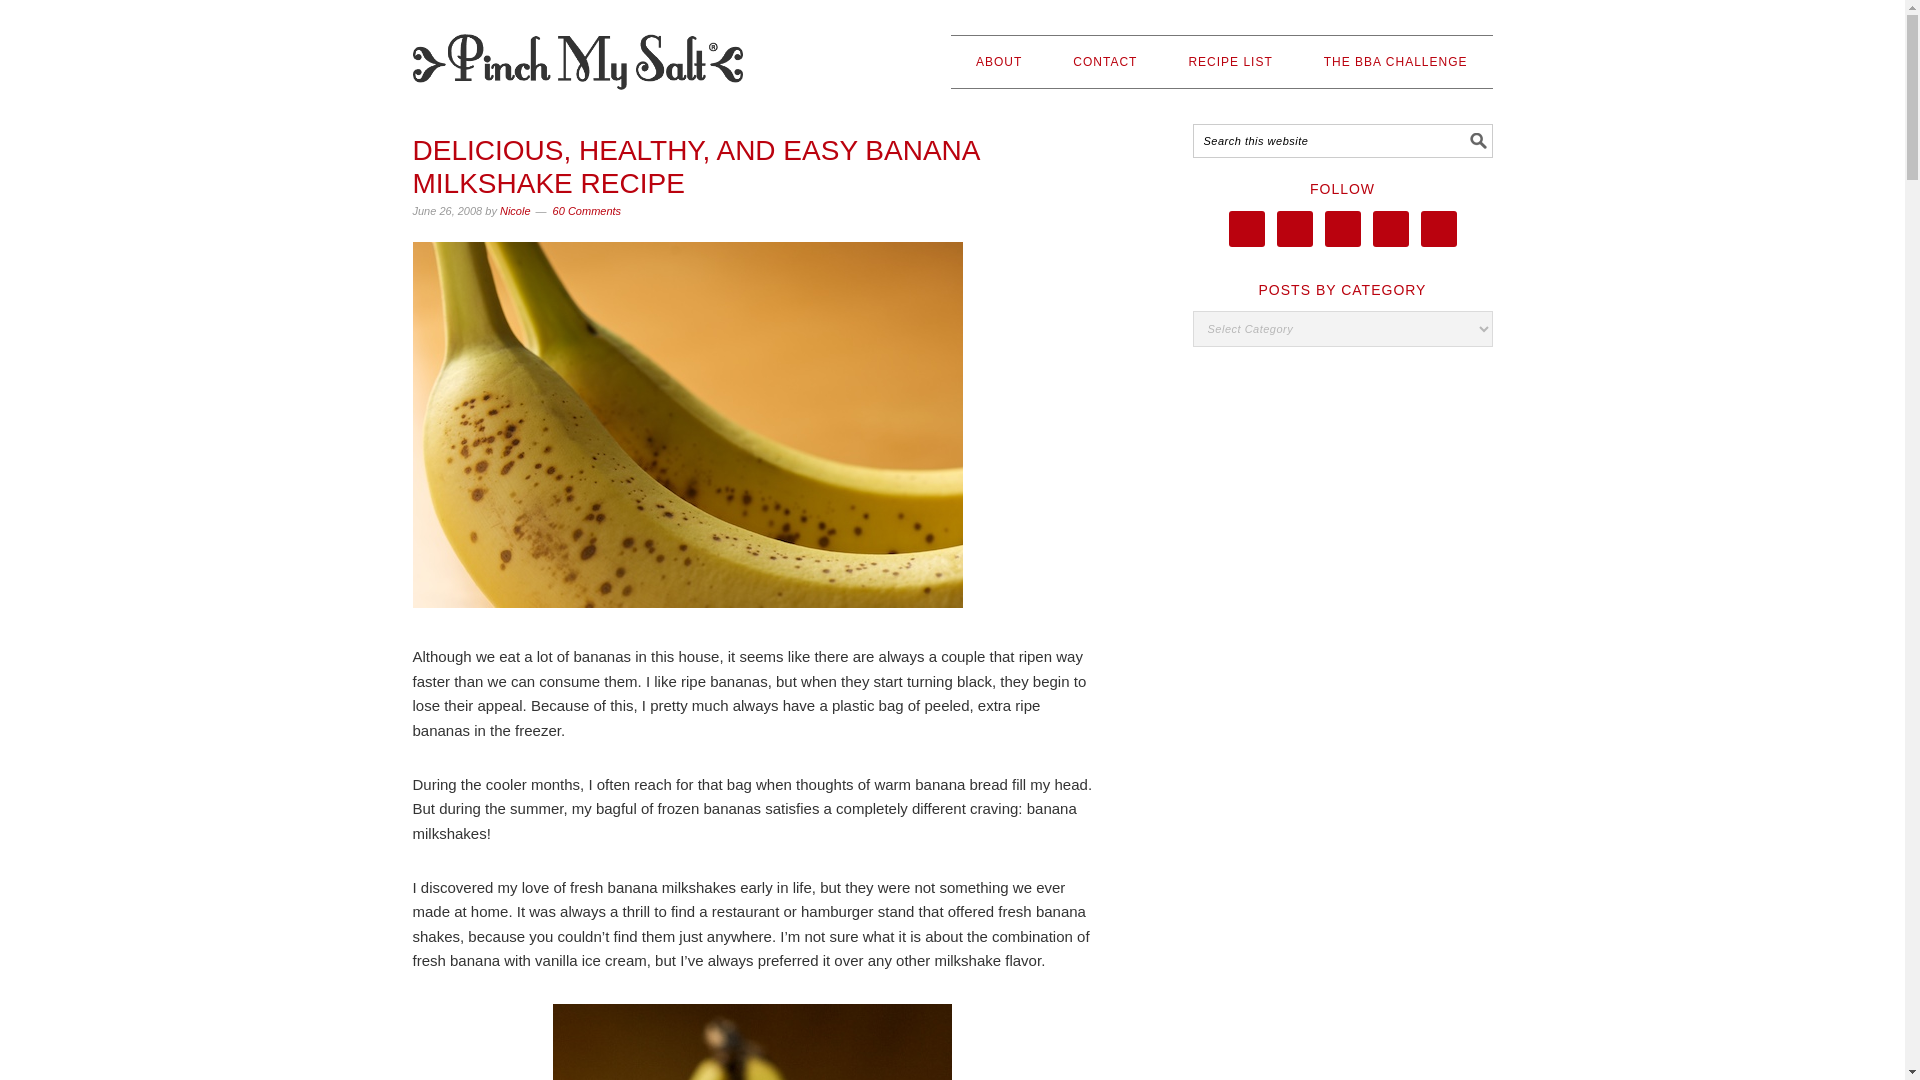 The width and height of the screenshot is (1920, 1080). Describe the element at coordinates (998, 61) in the screenshot. I see `ABOUT` at that location.